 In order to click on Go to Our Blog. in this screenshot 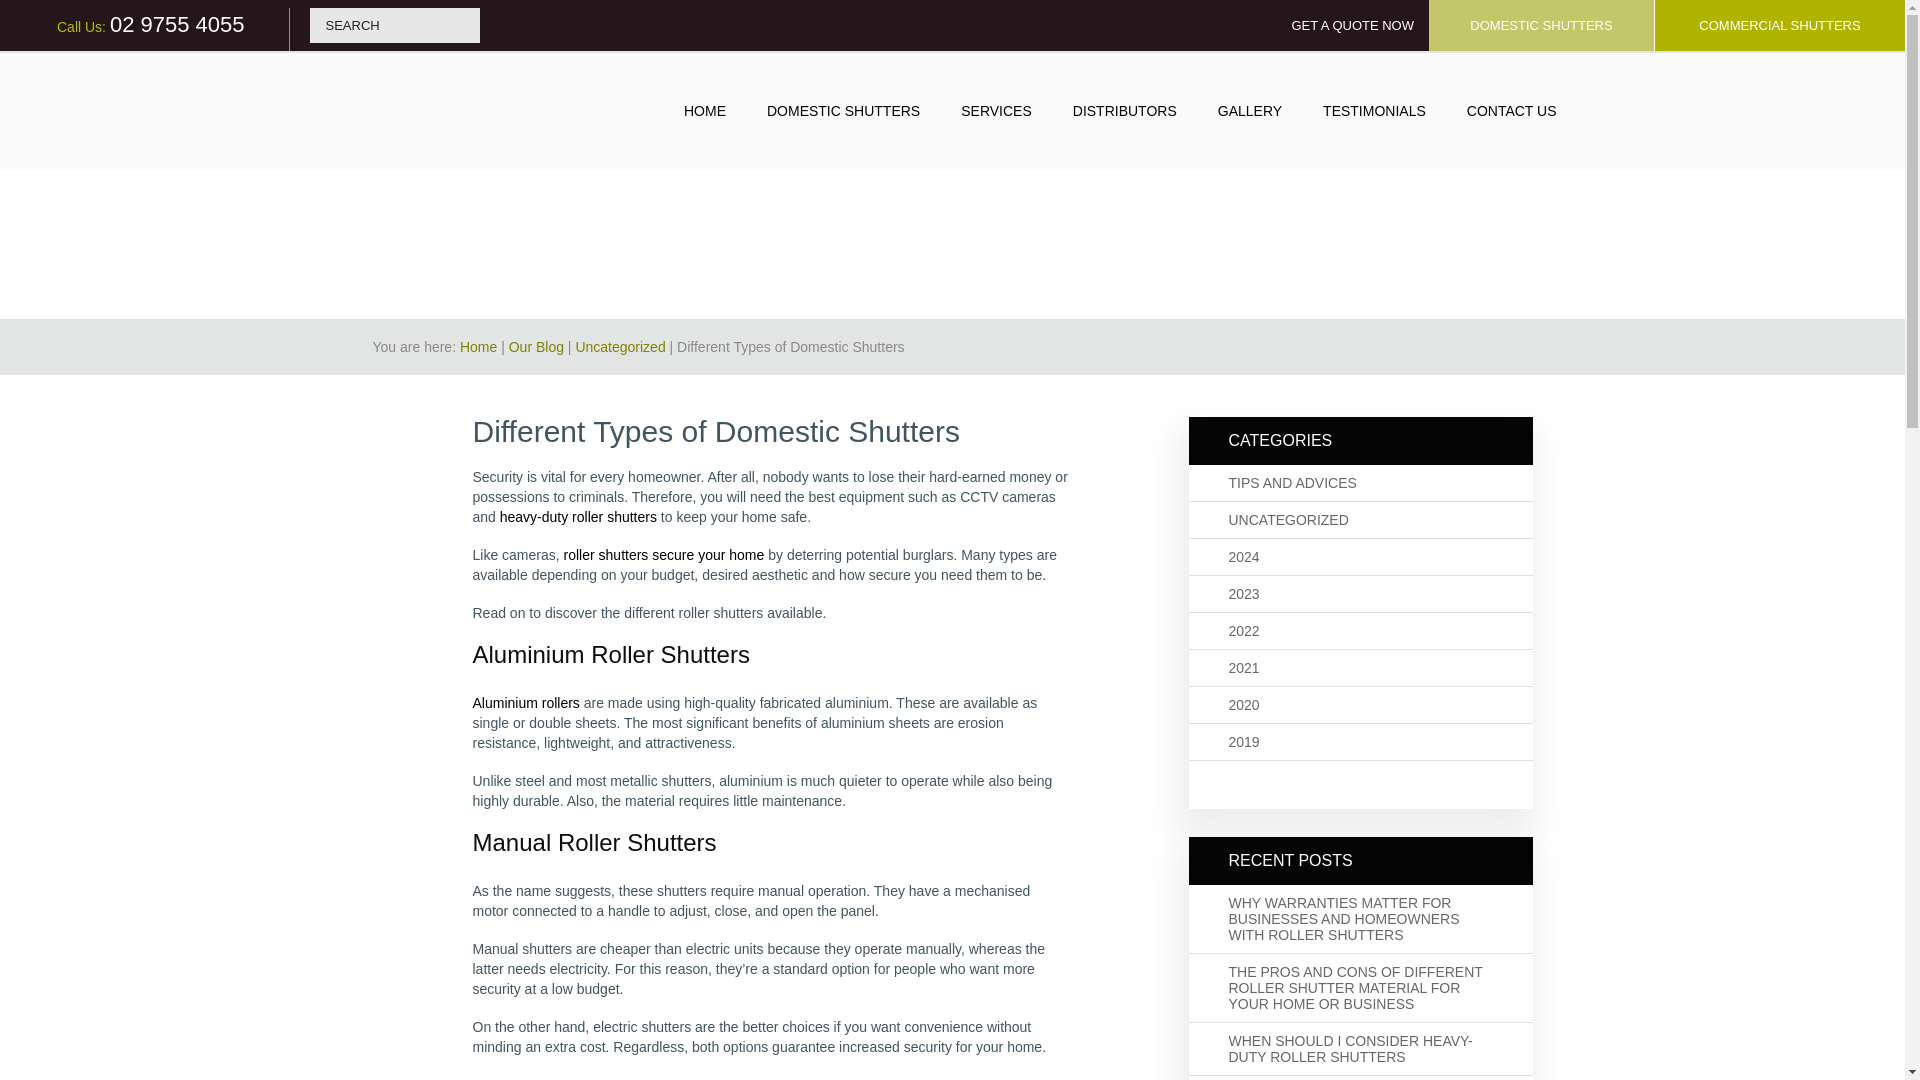, I will do `click(536, 347)`.